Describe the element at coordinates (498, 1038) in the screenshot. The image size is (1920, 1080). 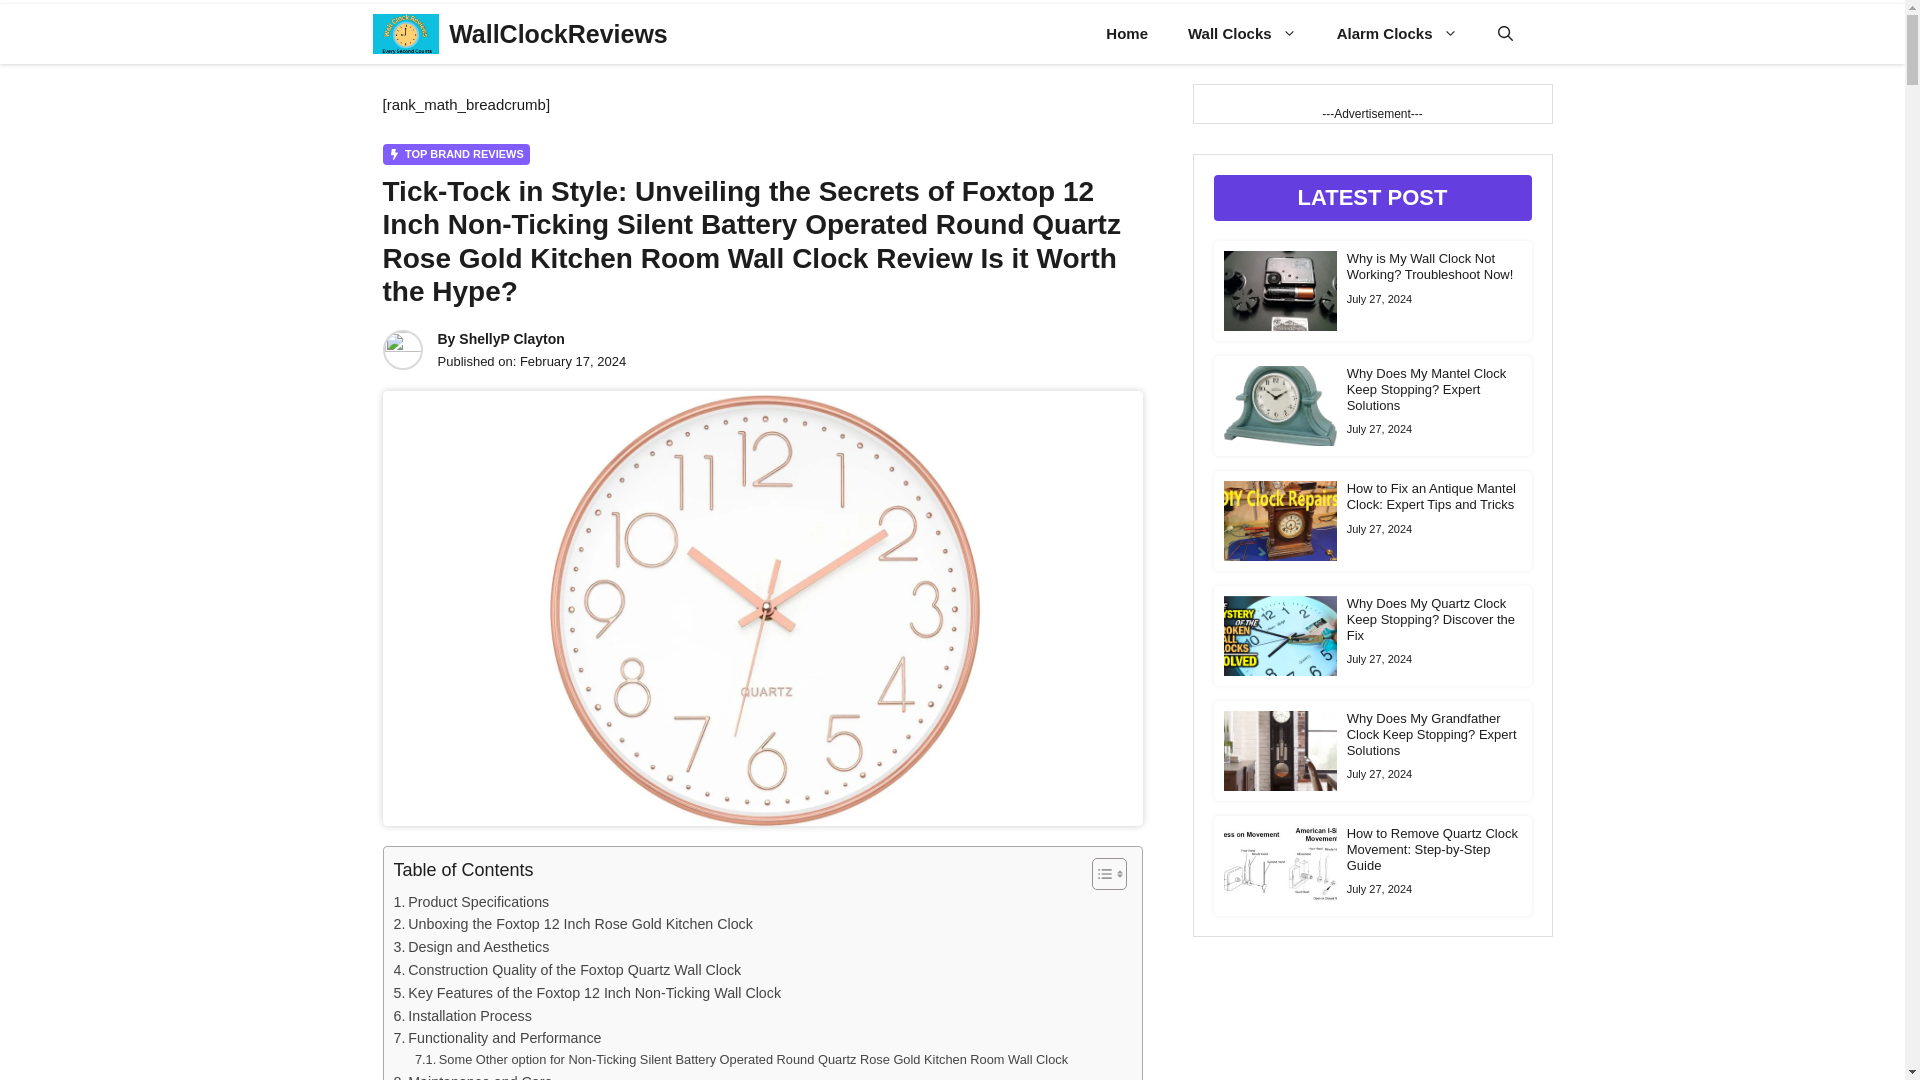
I see `Functionality and Performance` at that location.